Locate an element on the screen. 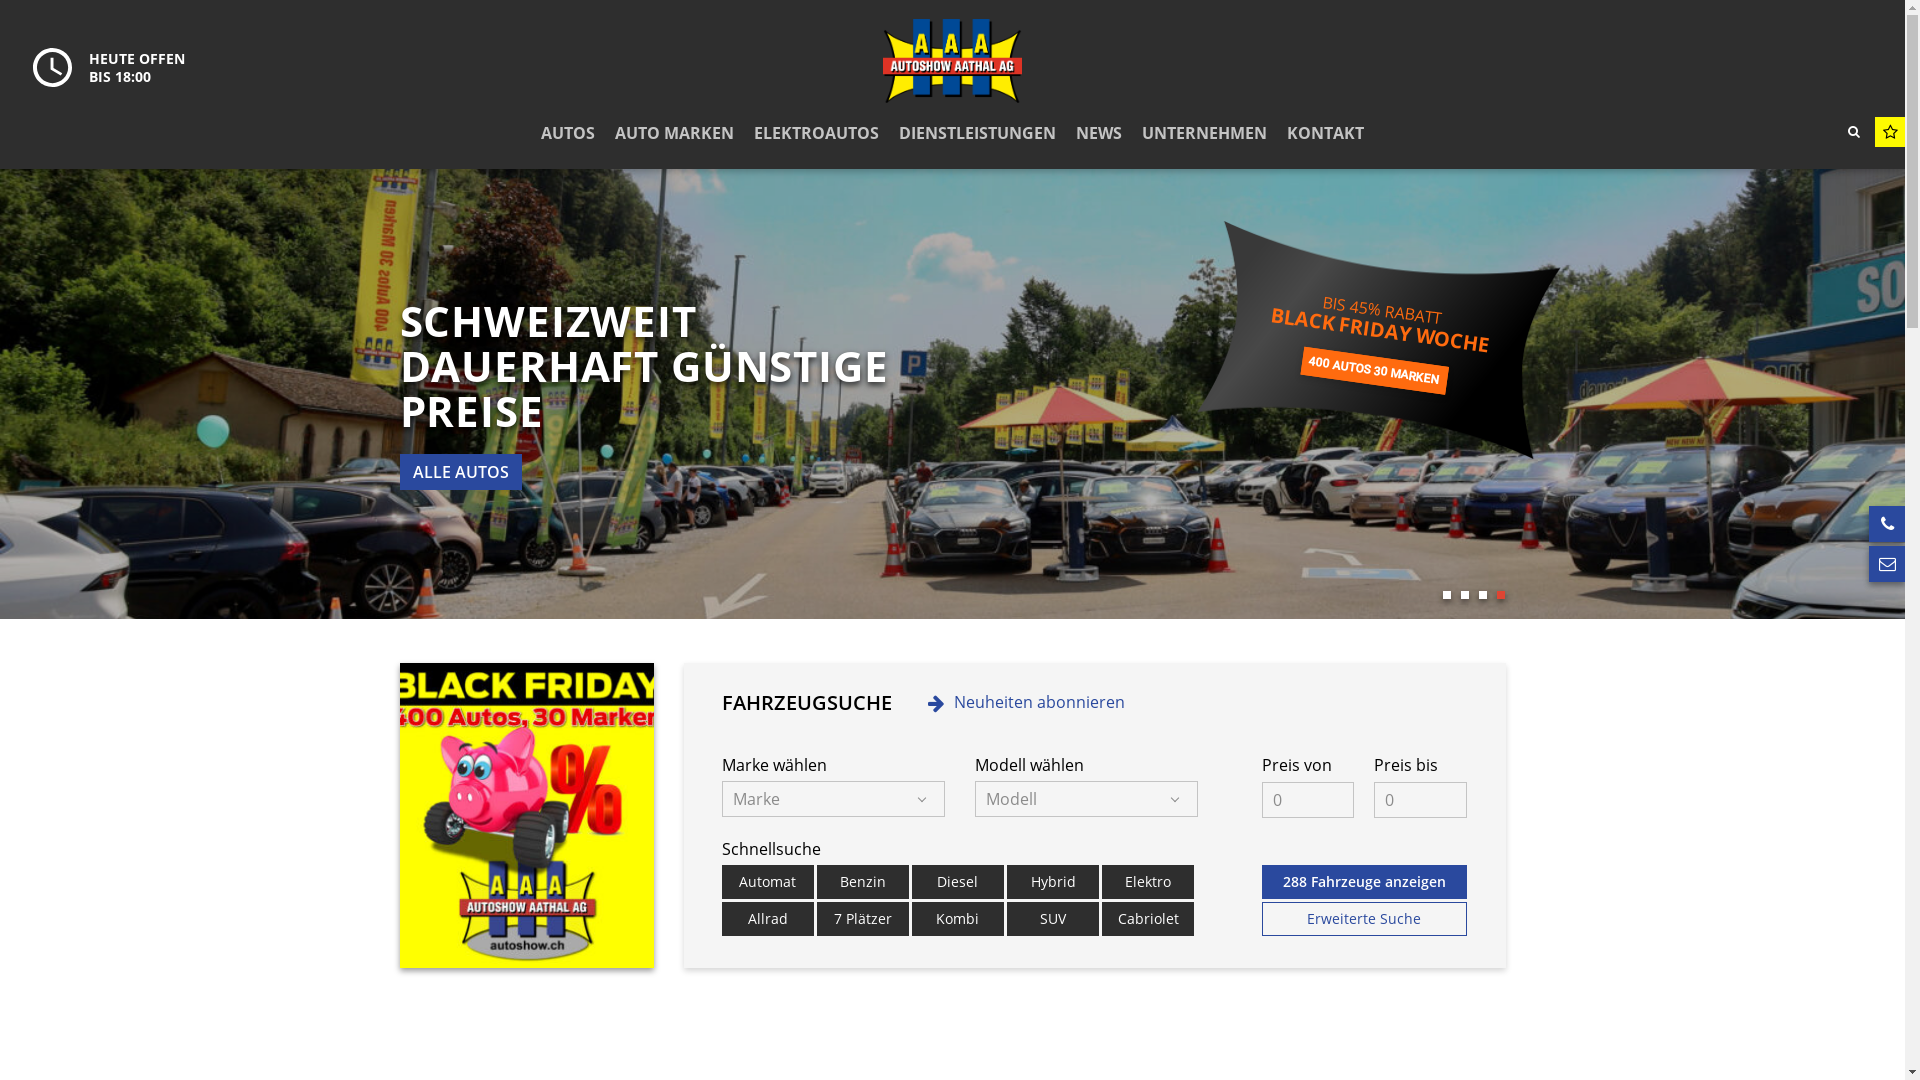 This screenshot has width=1920, height=1080. Neuheiten abonnieren is located at coordinates (1026, 702).